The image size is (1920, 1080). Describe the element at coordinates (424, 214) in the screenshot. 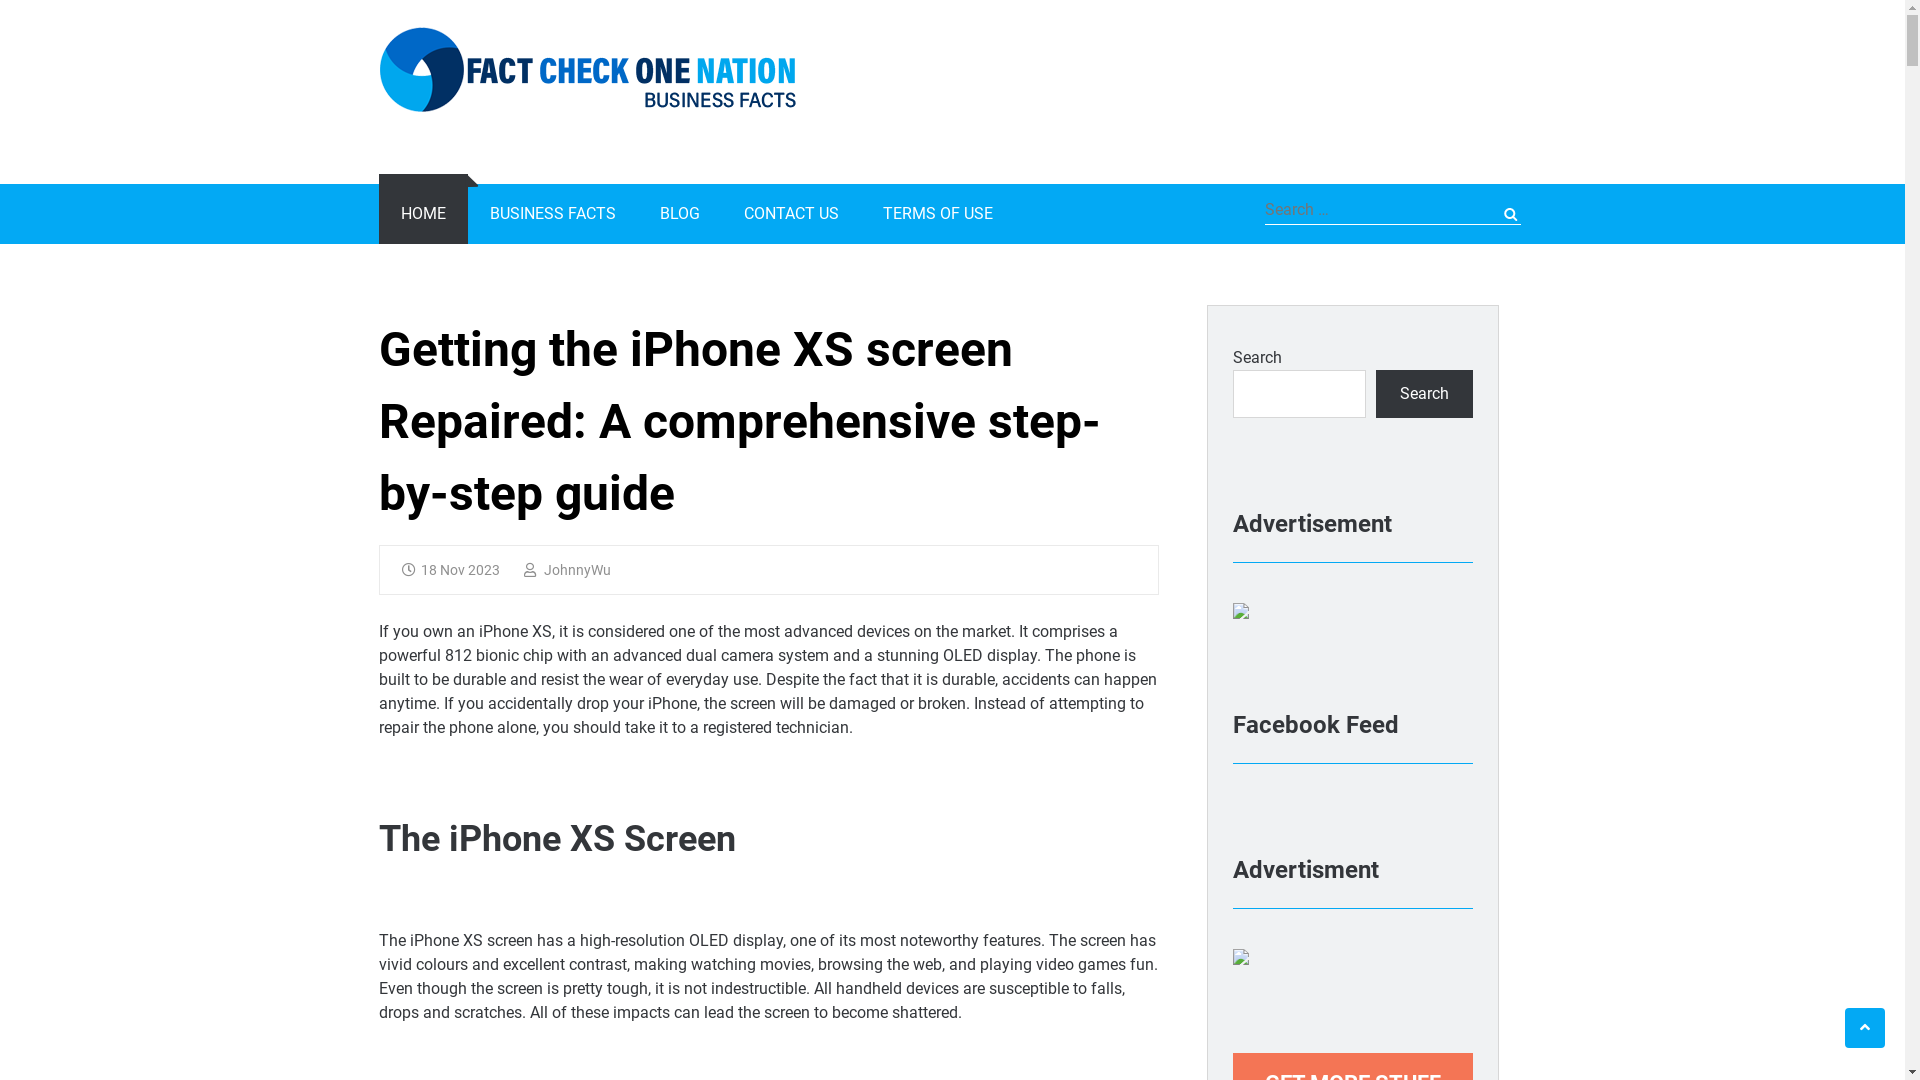

I see `HOME` at that location.